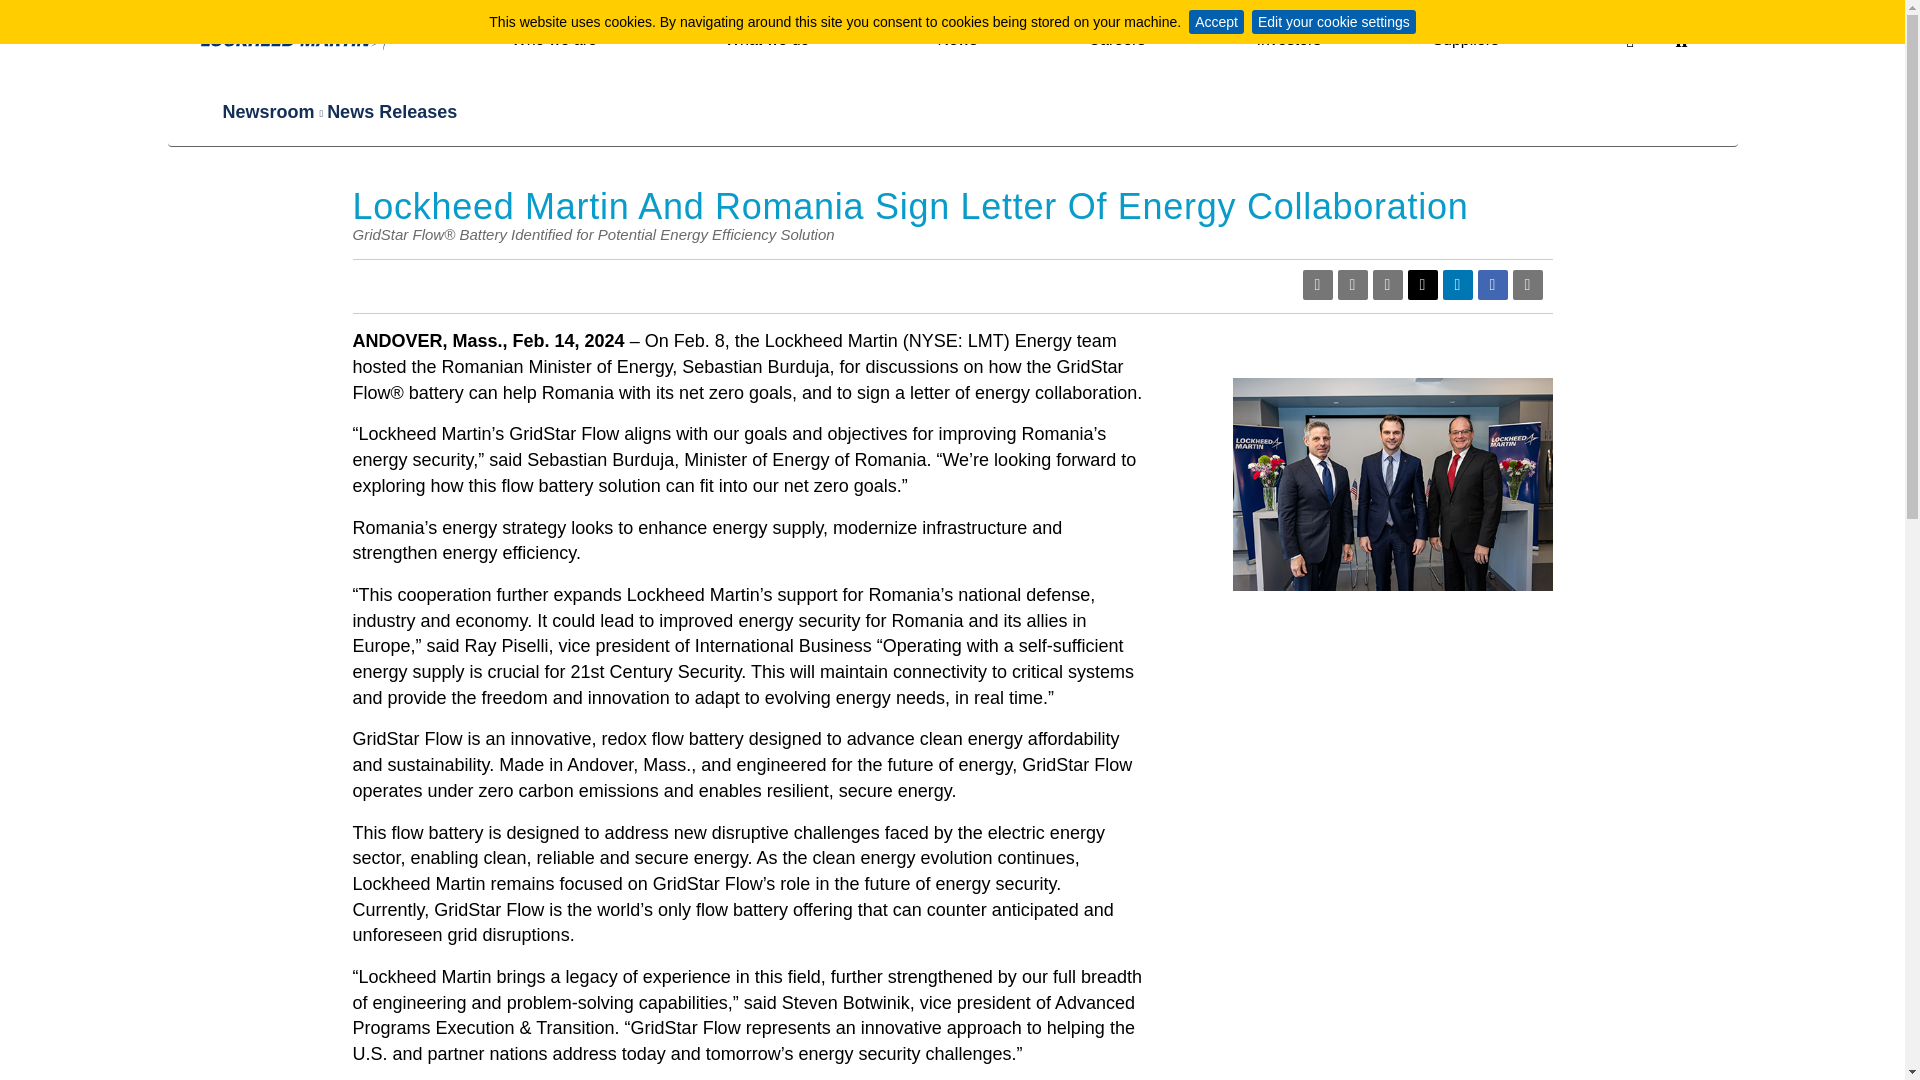  I want to click on email, so click(1386, 285).